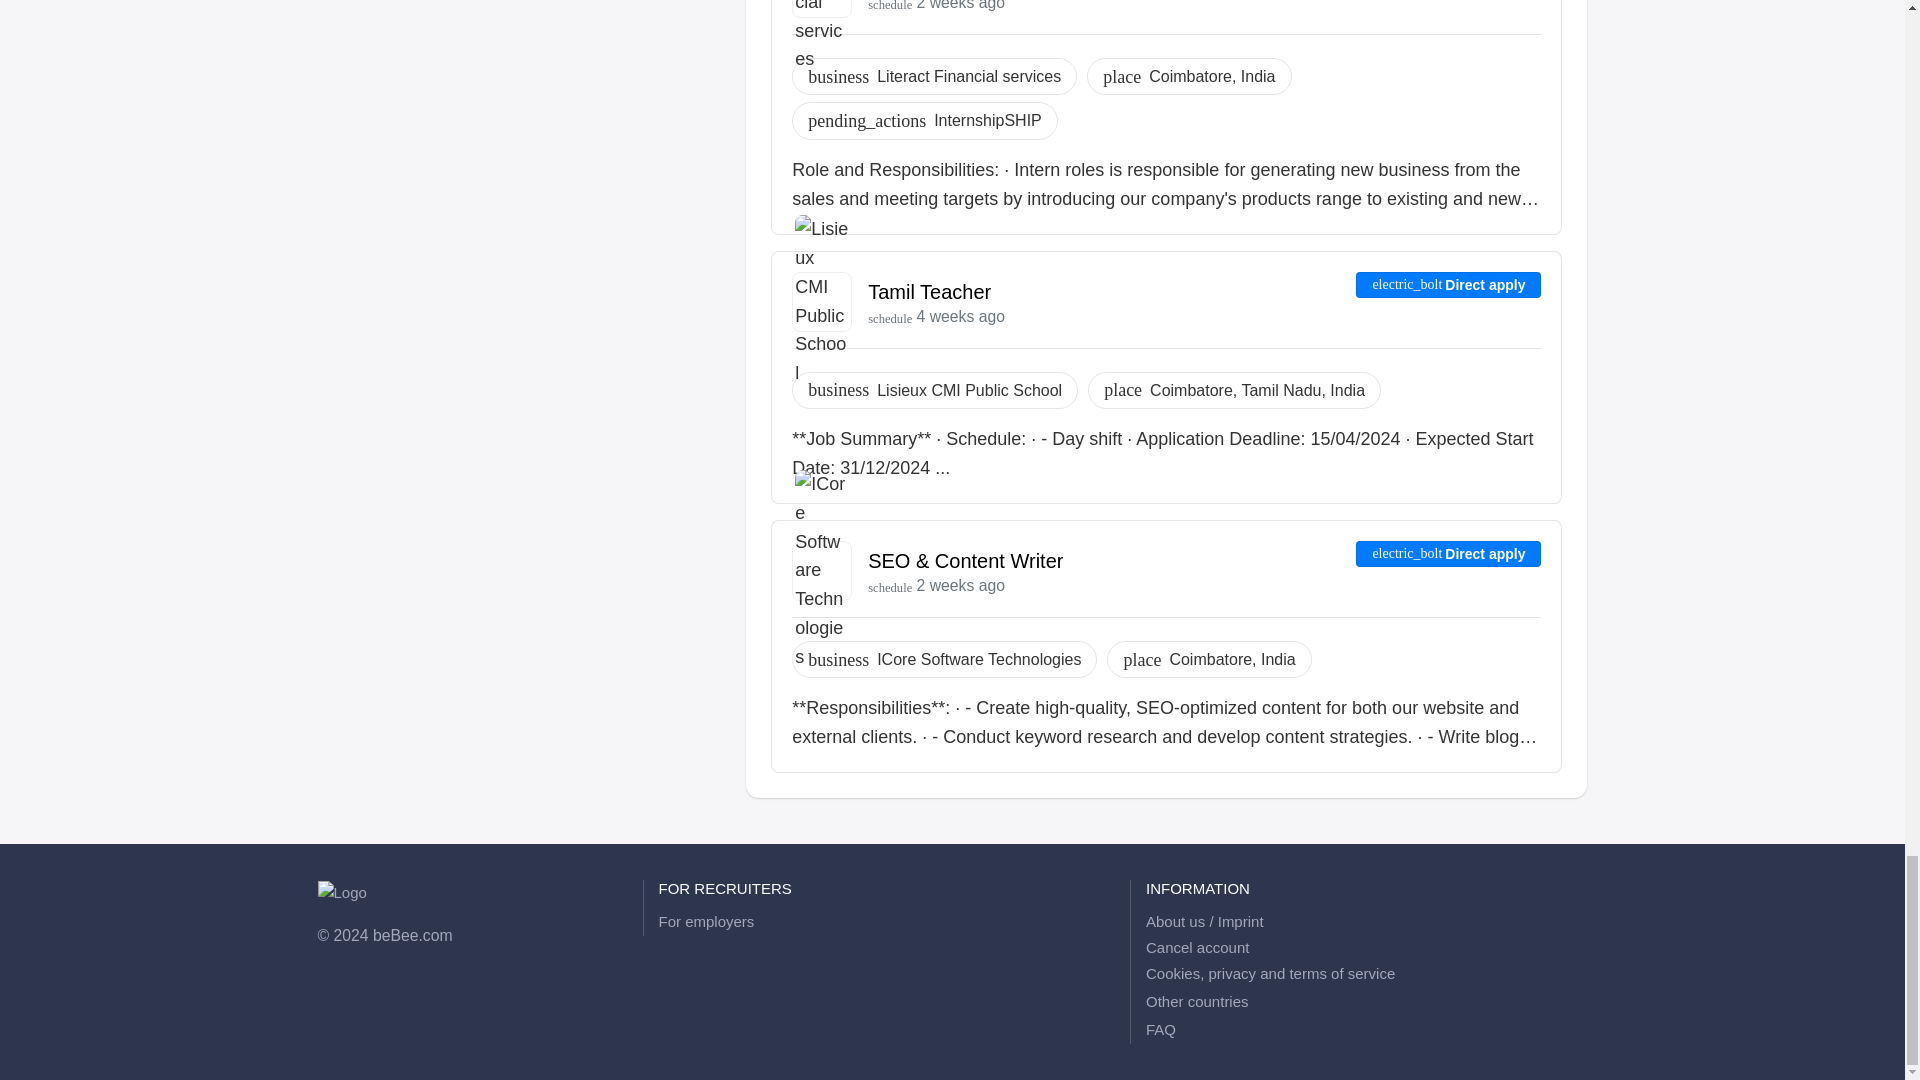  I want to click on Coimbatore, India, so click(1211, 76).